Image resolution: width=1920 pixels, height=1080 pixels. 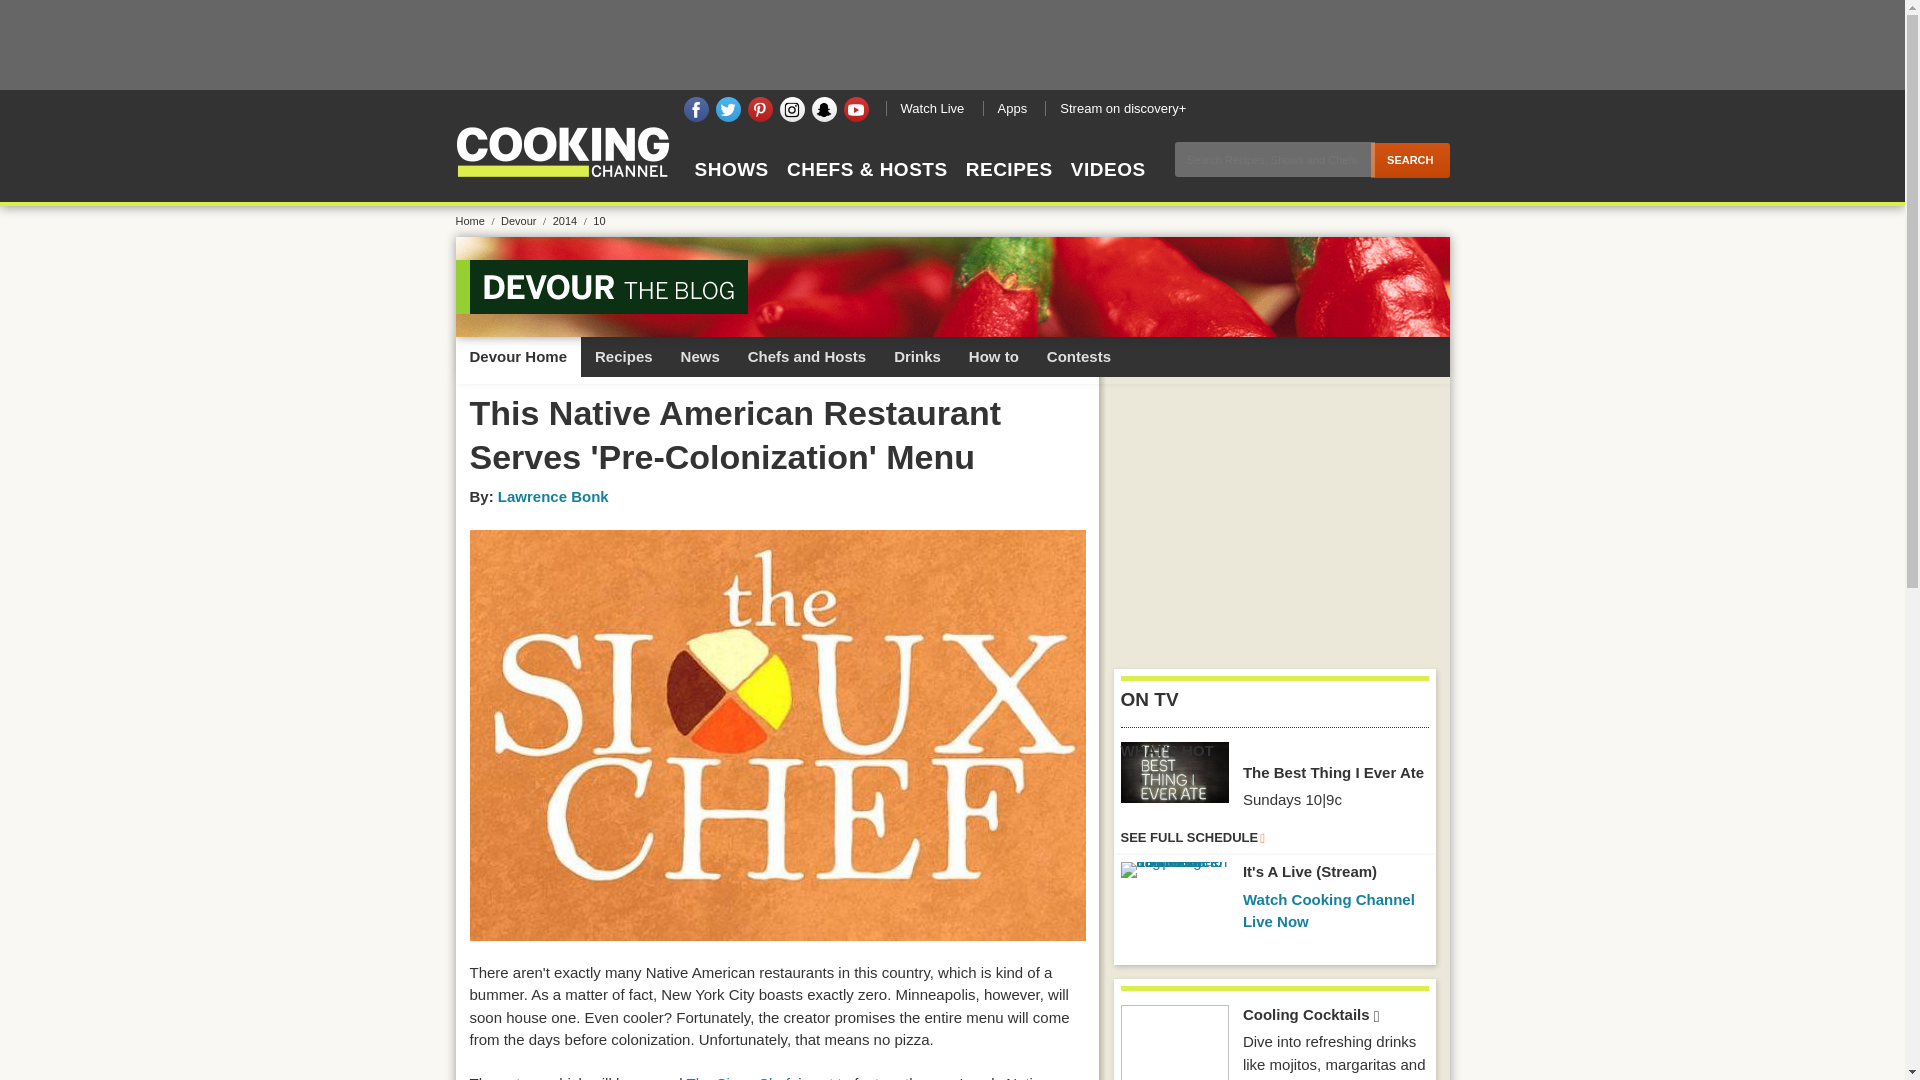 What do you see at coordinates (696, 110) in the screenshot?
I see `Follow us on Facebook` at bounding box center [696, 110].